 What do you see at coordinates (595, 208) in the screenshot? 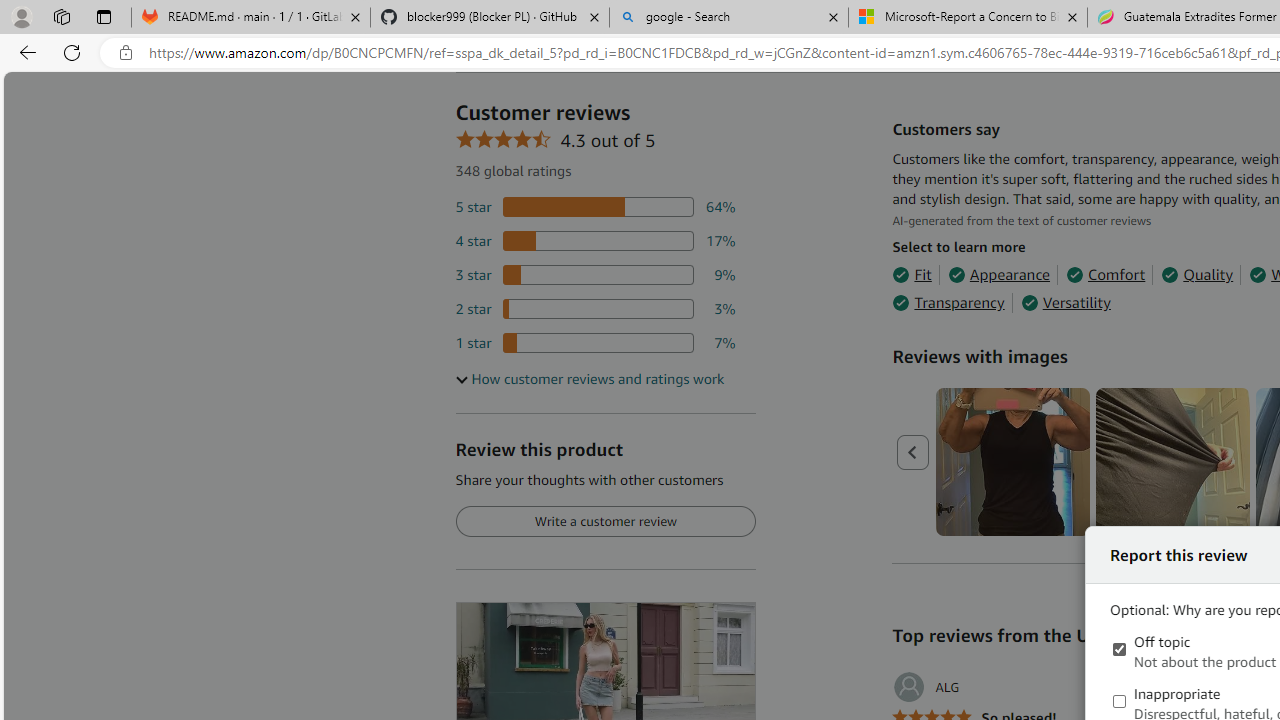
I see `64 percent of reviews have 5 stars` at bounding box center [595, 208].